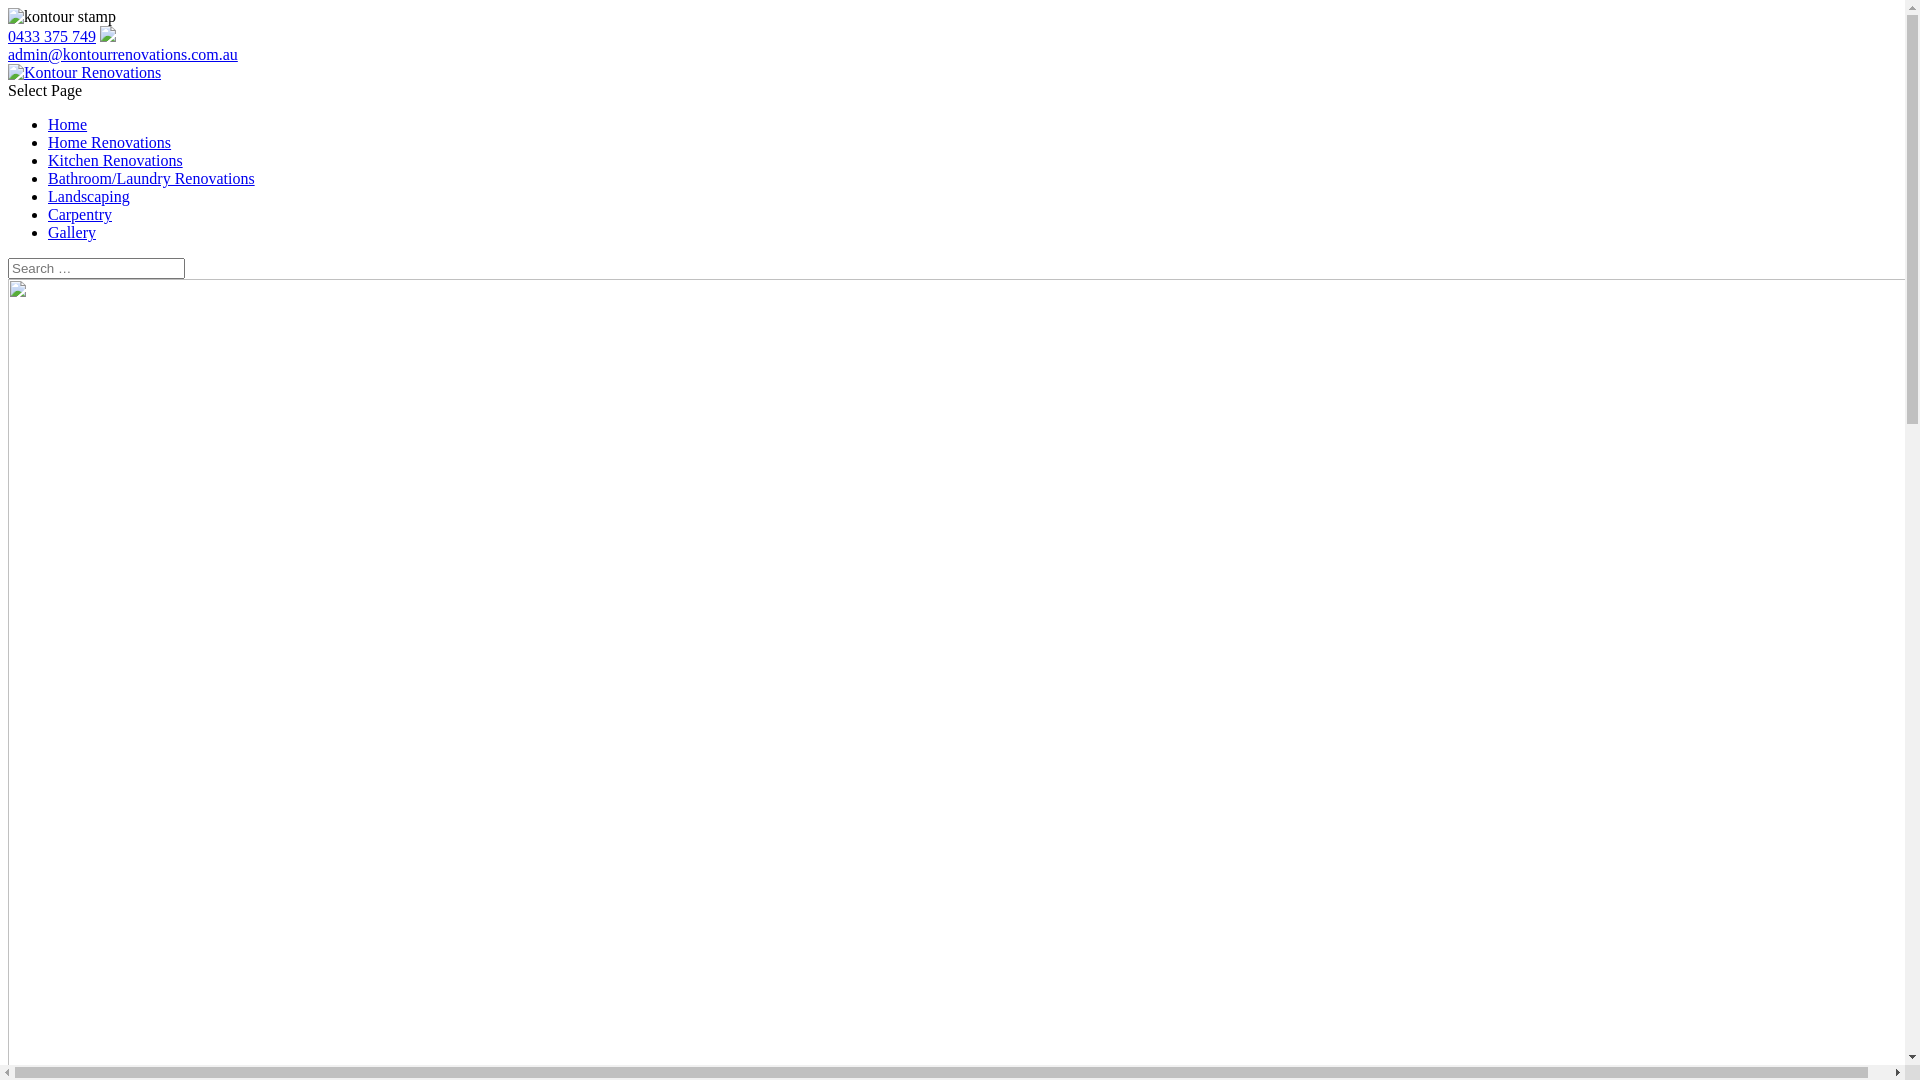  I want to click on Carpentry, so click(80, 214).